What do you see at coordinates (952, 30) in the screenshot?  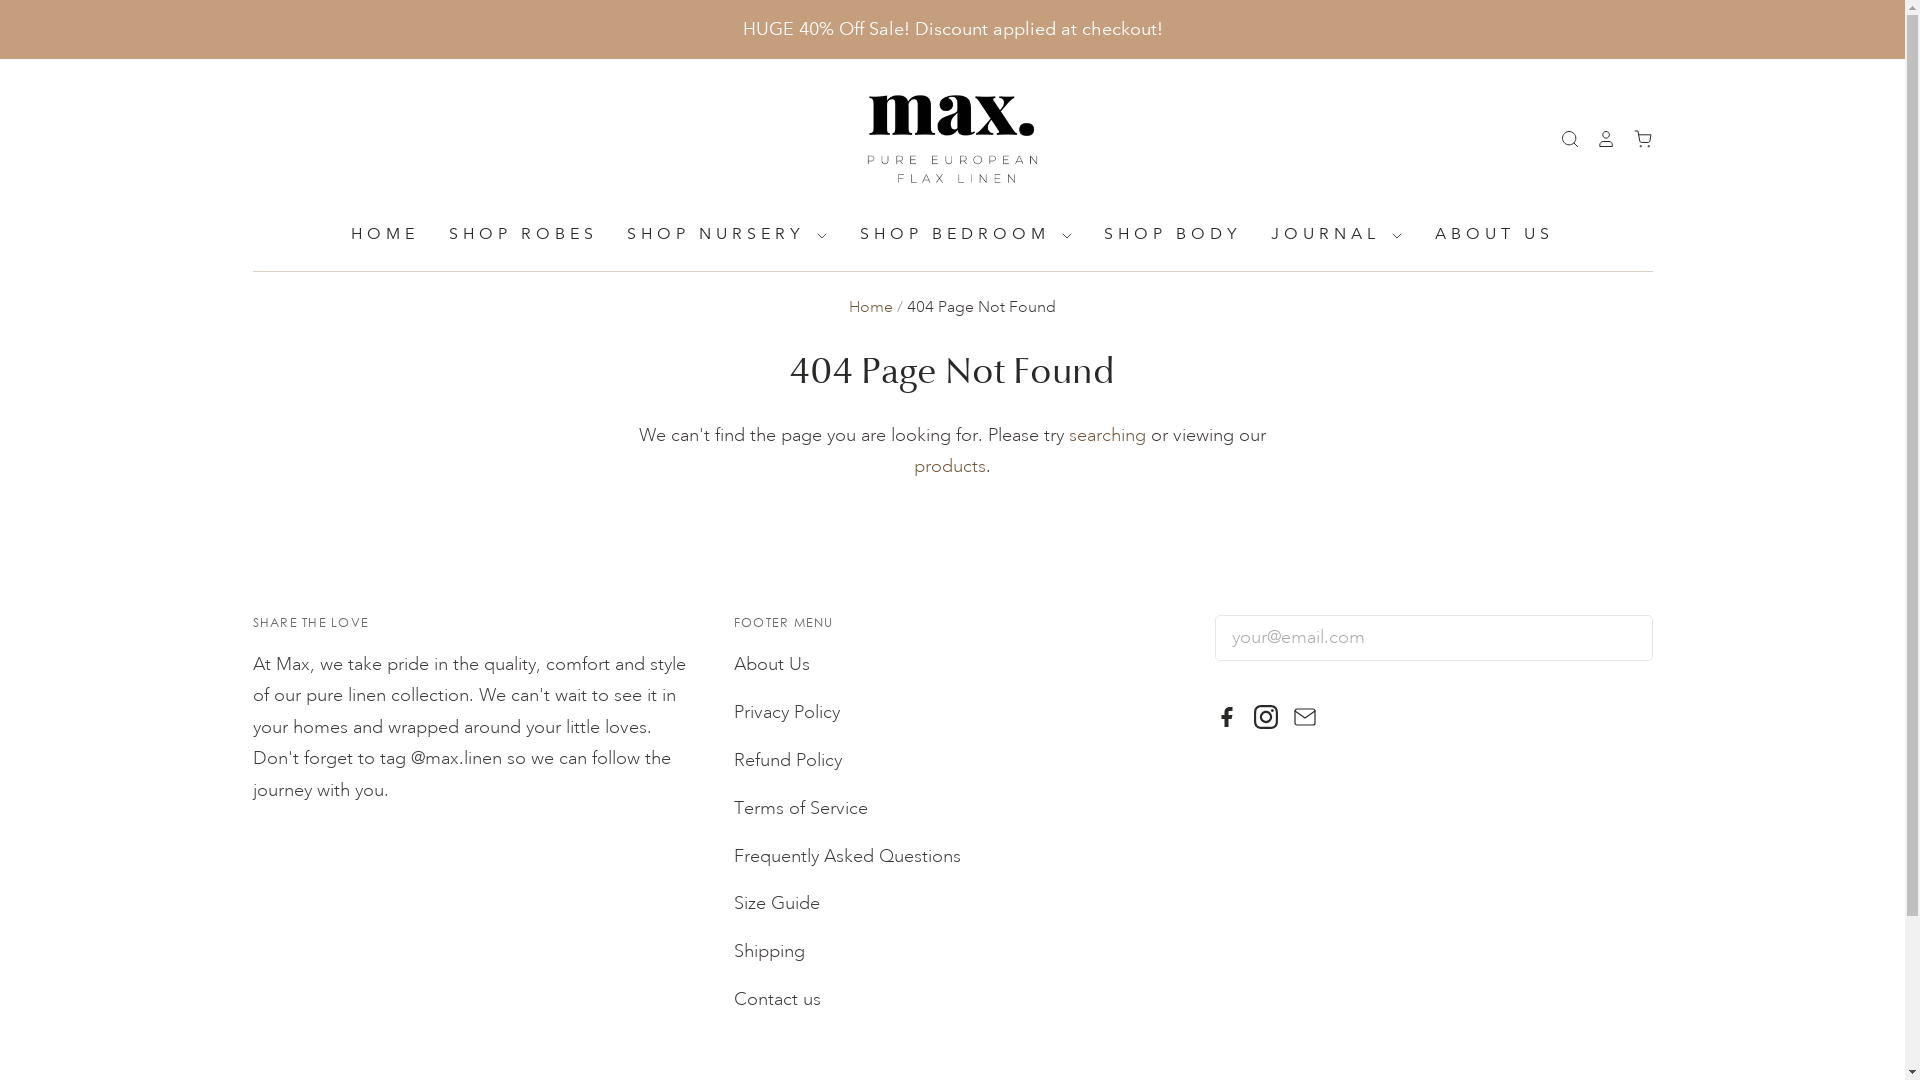 I see `HUGE 40% Off Sale! Discount applied at checkout!` at bounding box center [952, 30].